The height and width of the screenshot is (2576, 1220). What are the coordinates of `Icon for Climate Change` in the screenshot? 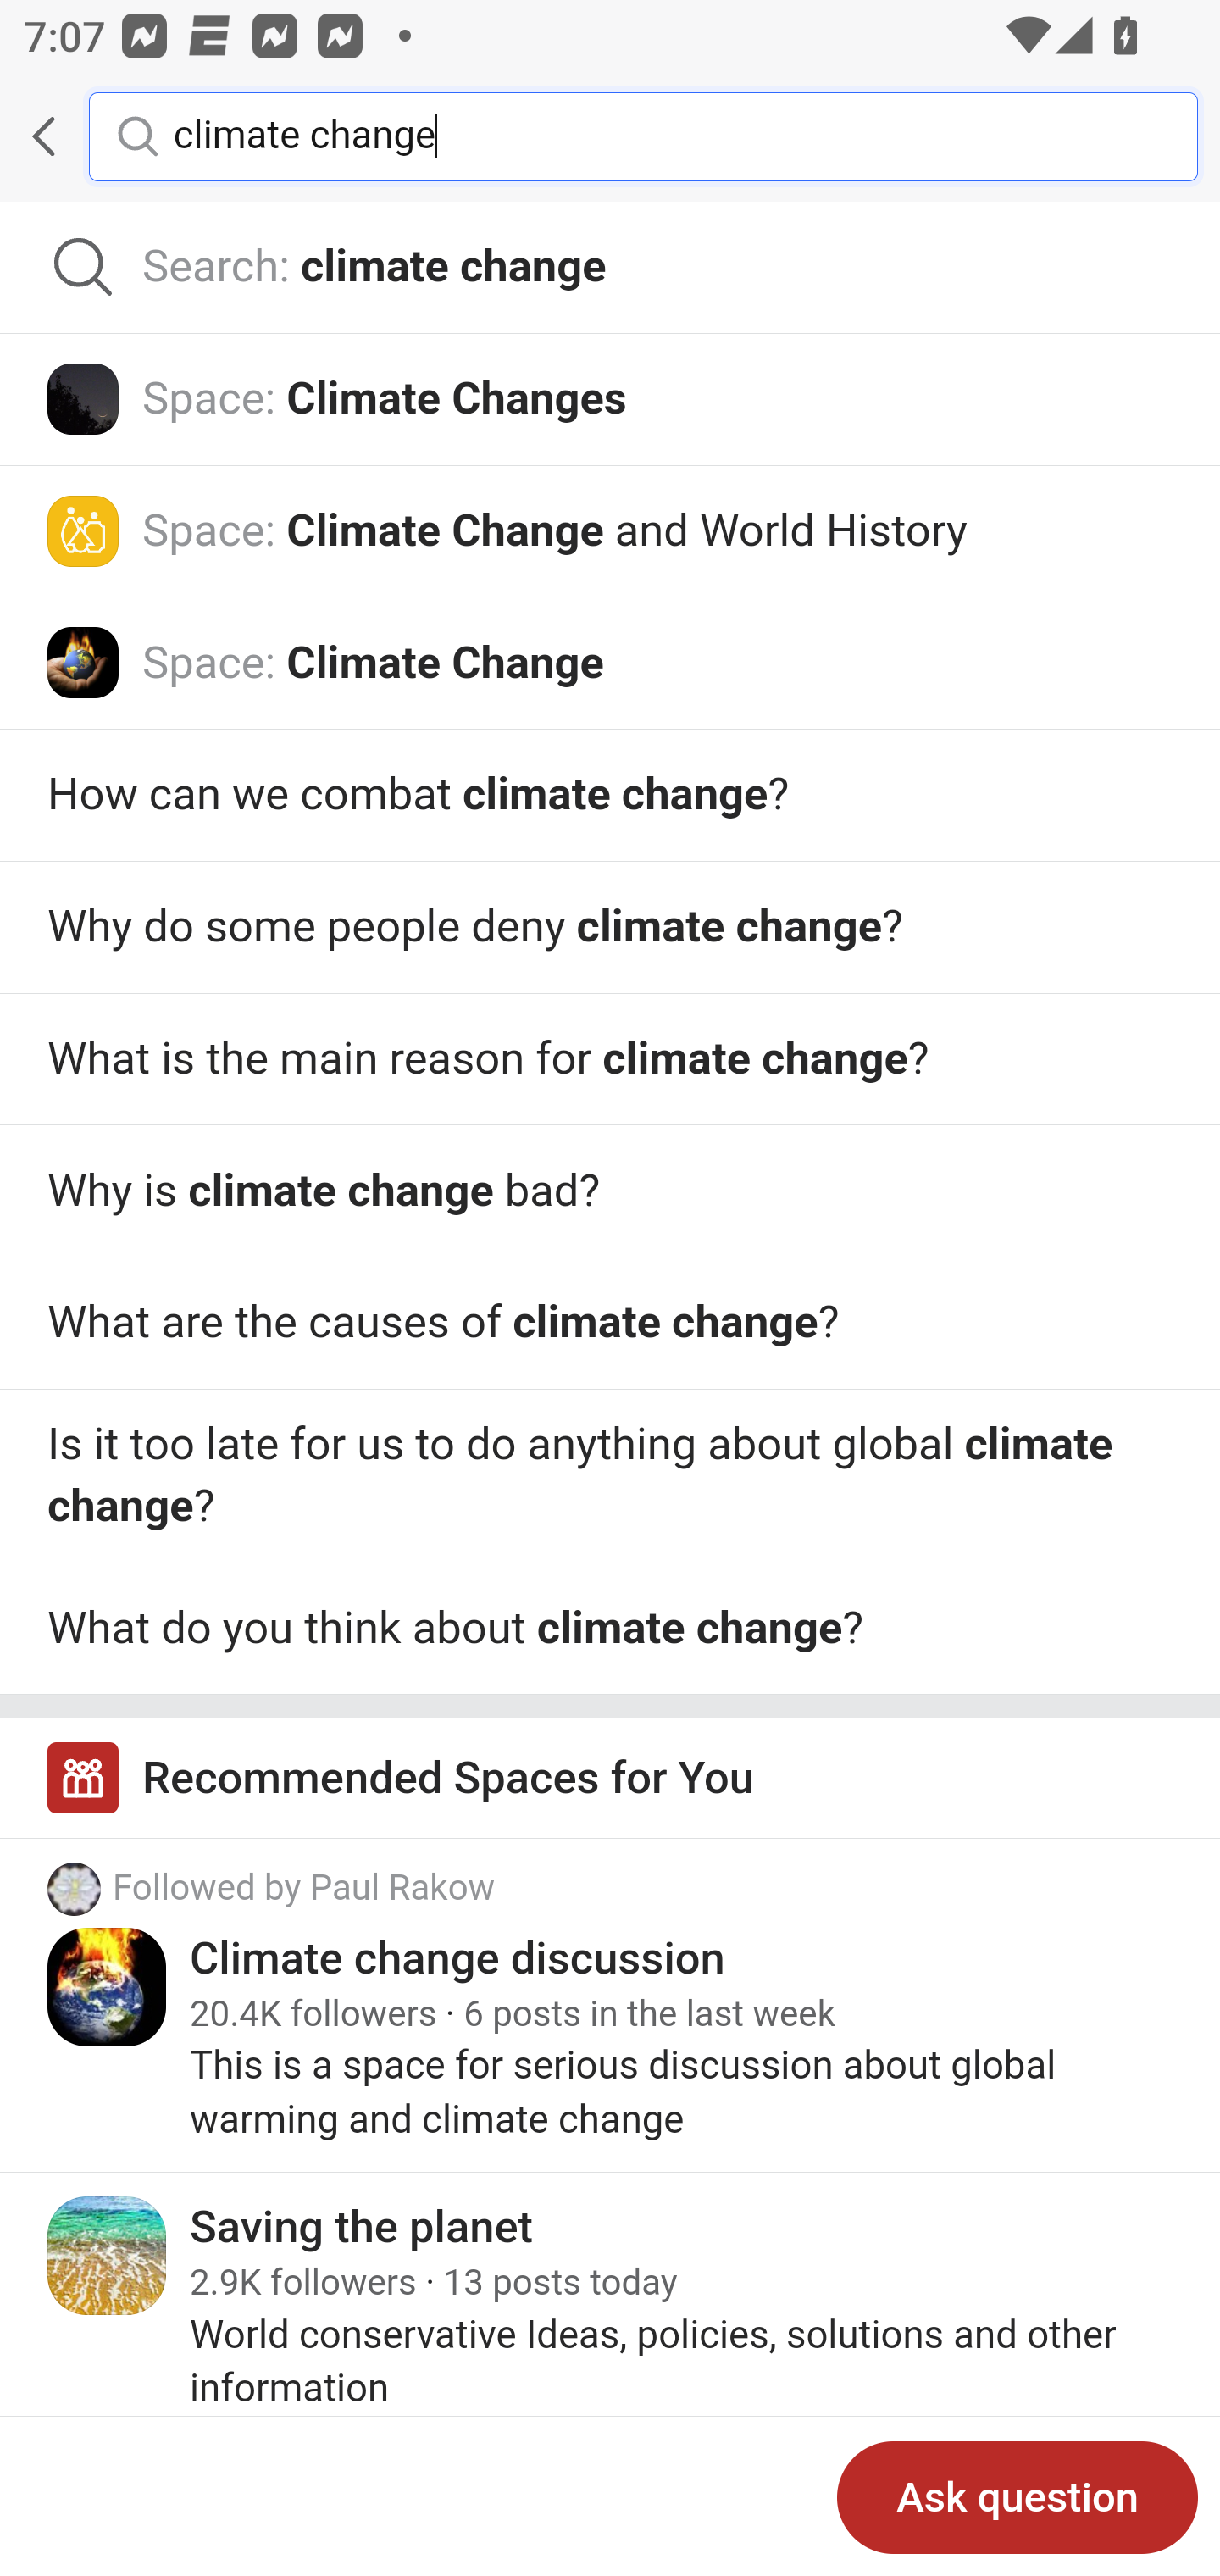 It's located at (83, 663).